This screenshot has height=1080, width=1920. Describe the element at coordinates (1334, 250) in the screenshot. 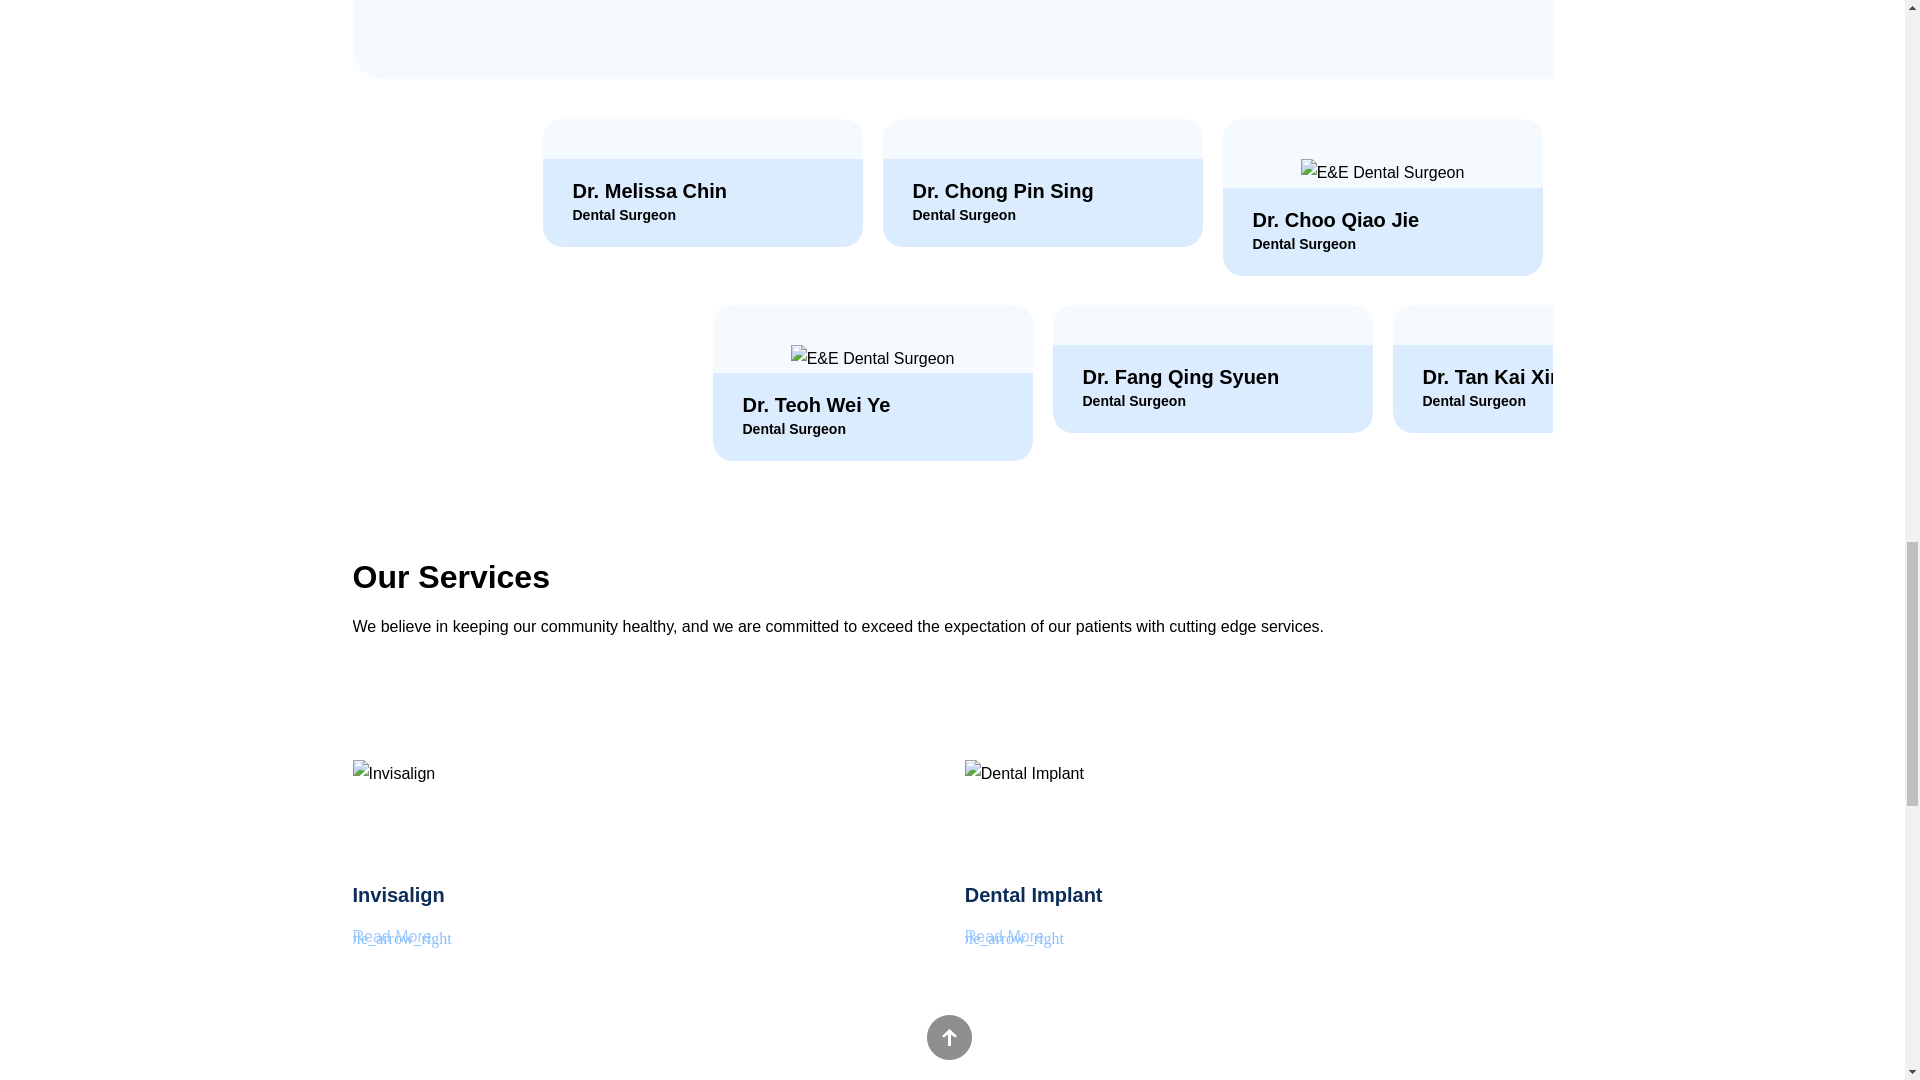

I see `Dr. Choo Qiao Jie` at that location.